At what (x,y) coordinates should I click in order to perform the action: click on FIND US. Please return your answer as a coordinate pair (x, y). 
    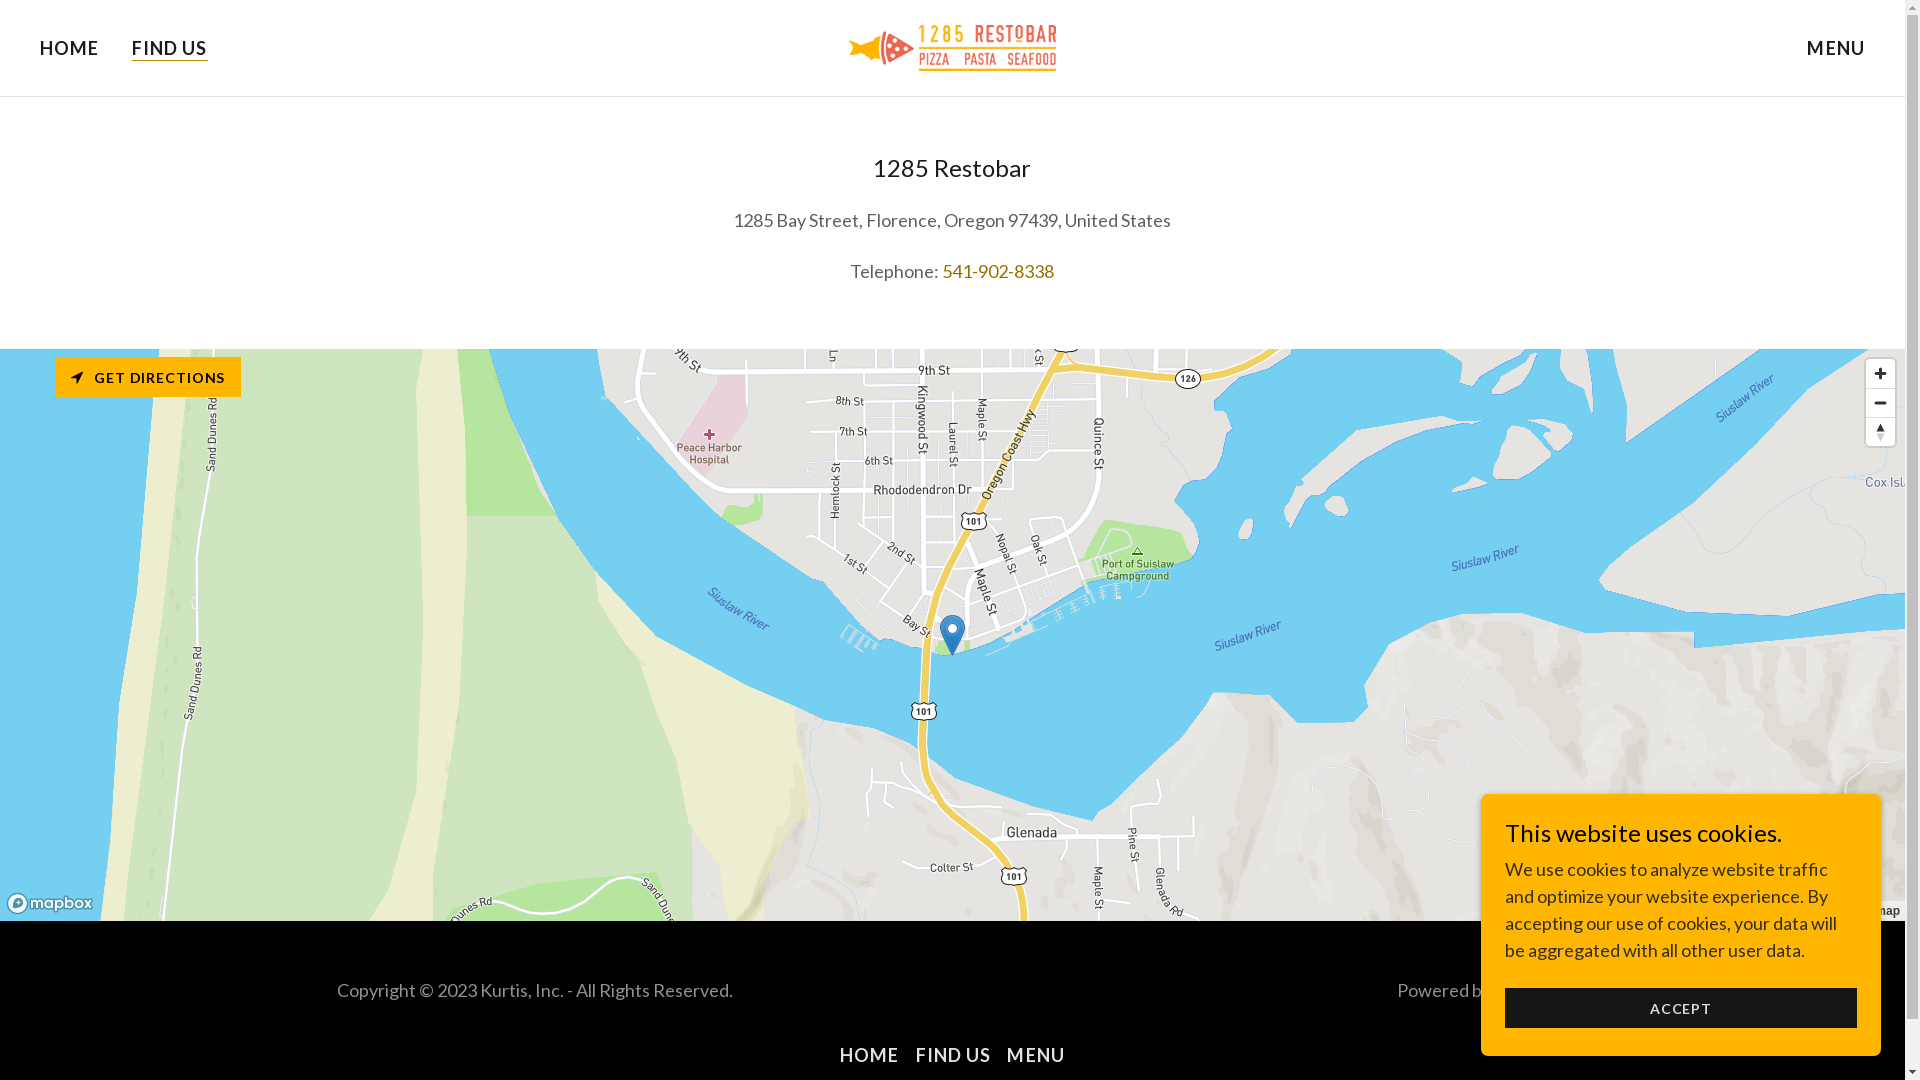
    Looking at the image, I should click on (170, 48).